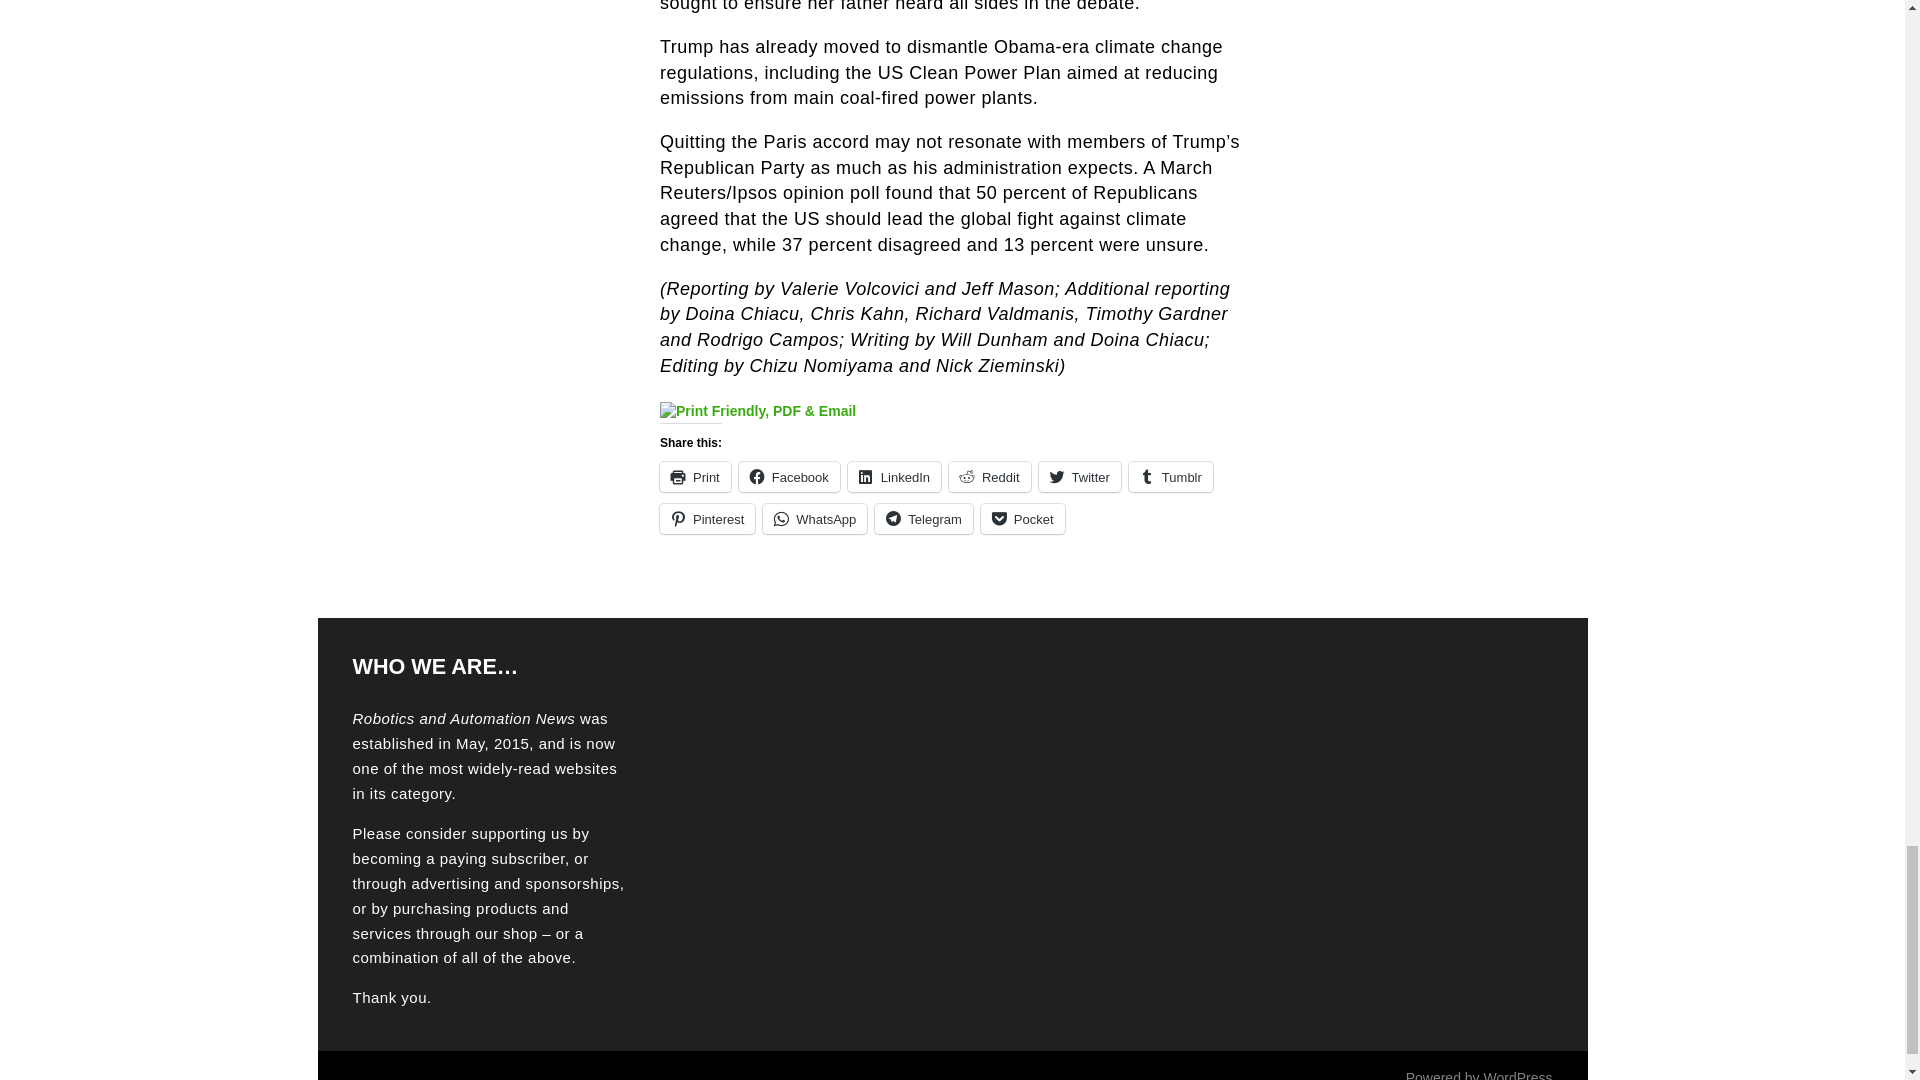  What do you see at coordinates (814, 518) in the screenshot?
I see `Click to share on WhatsApp` at bounding box center [814, 518].